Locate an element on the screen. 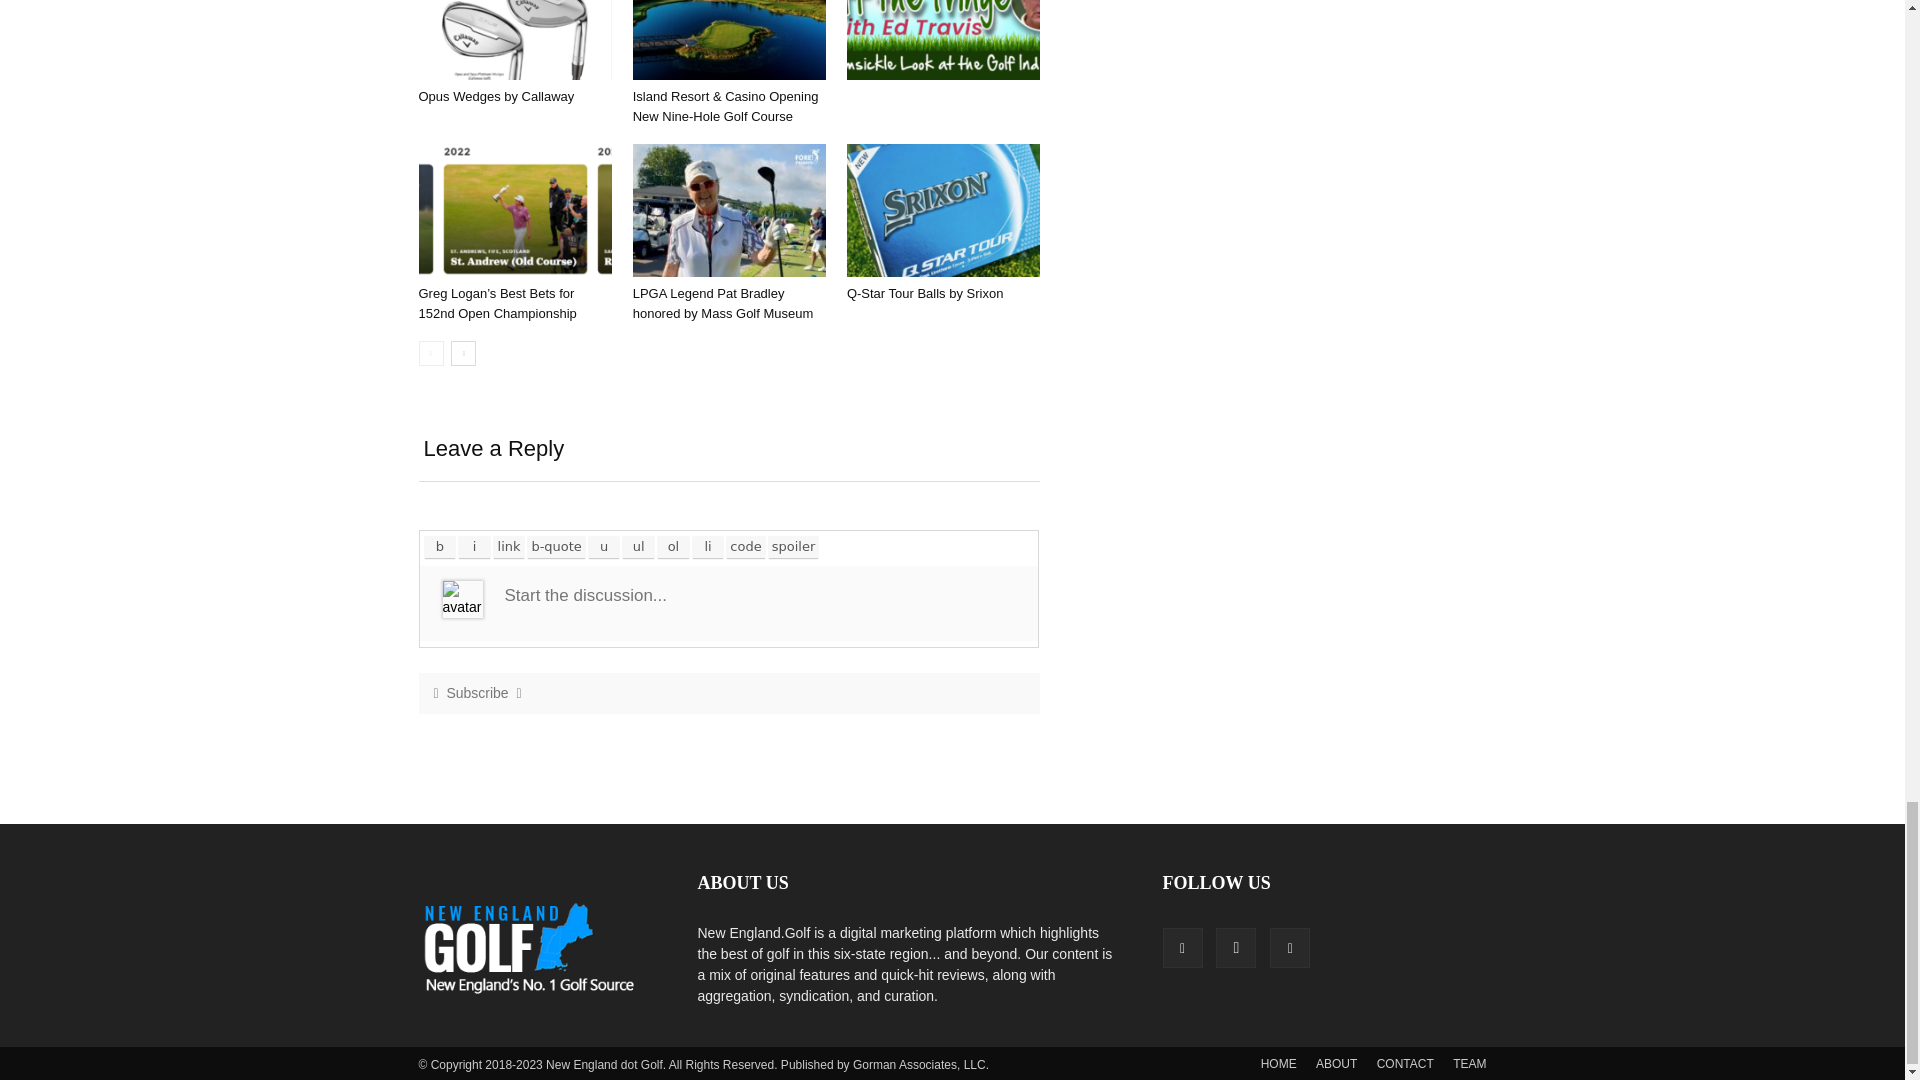 This screenshot has height=1080, width=1920. b is located at coordinates (440, 546).